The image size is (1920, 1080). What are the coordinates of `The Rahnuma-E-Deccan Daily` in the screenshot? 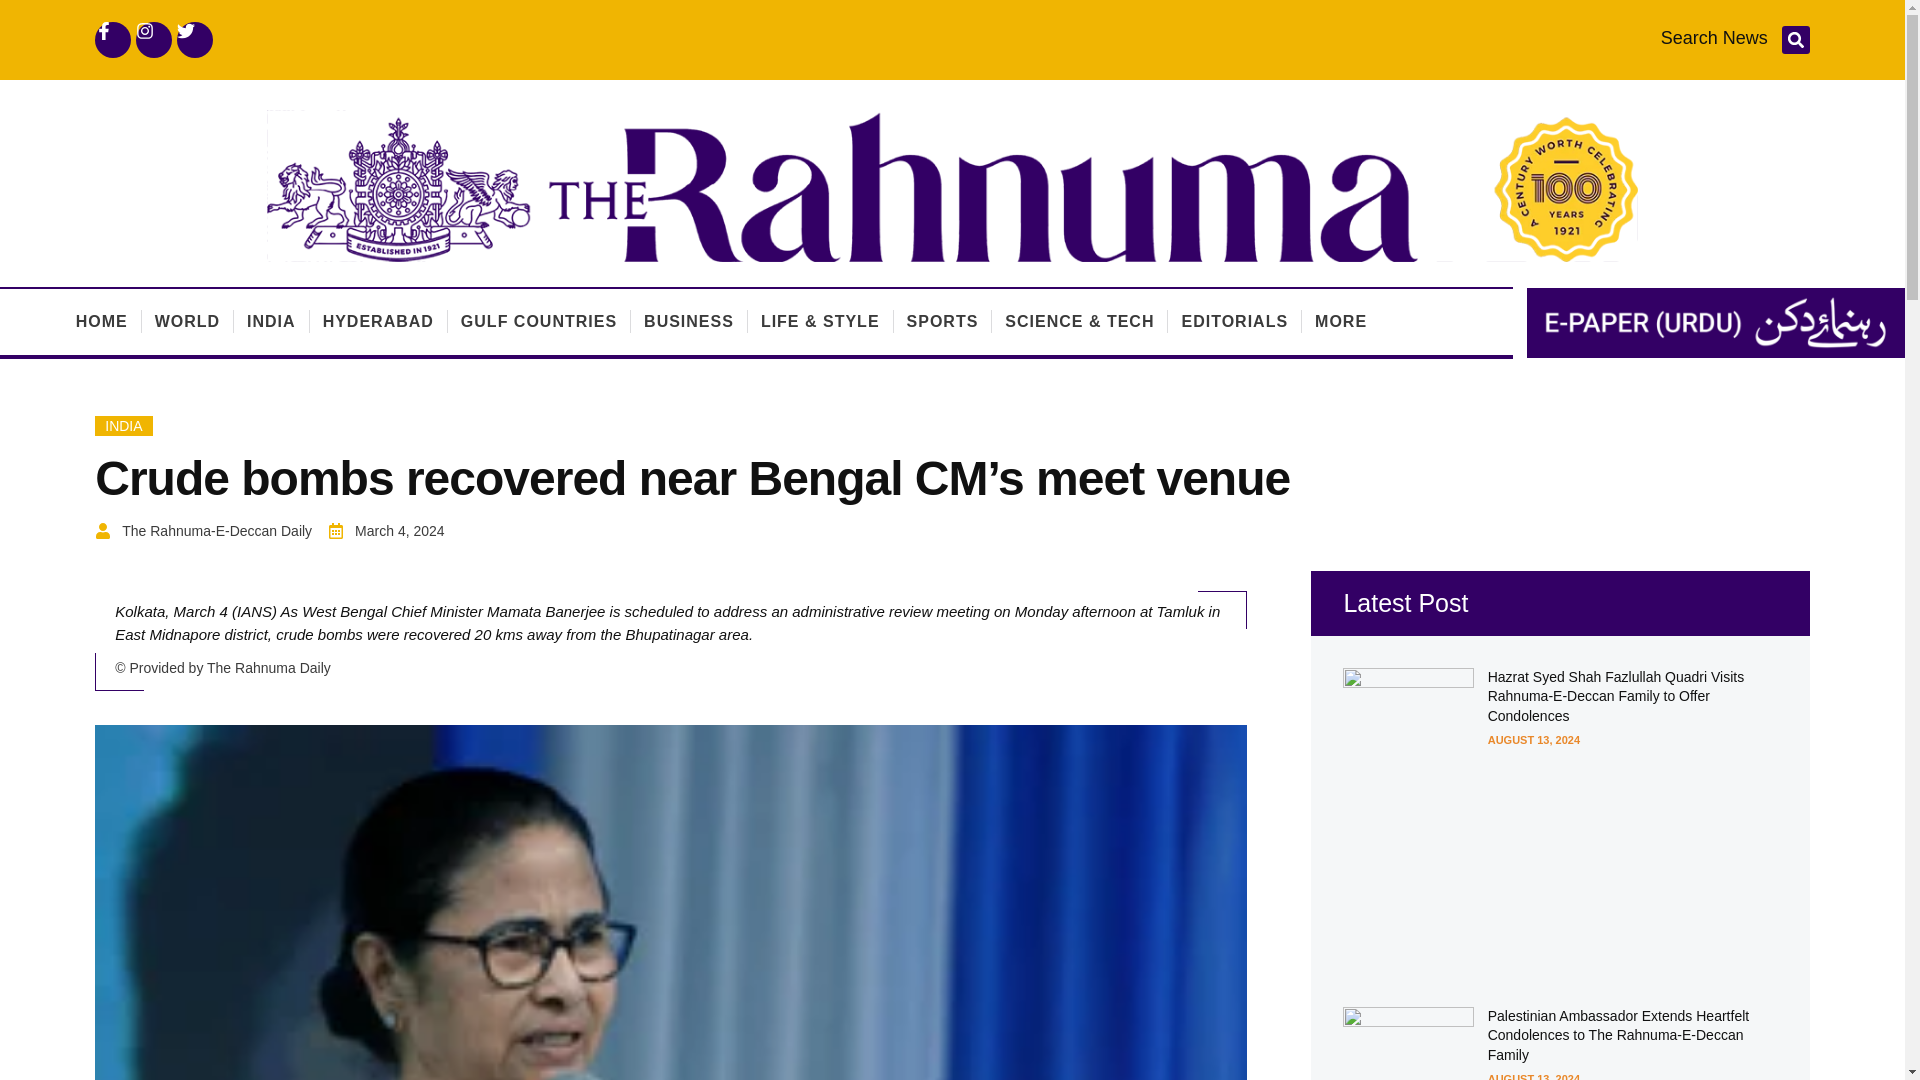 It's located at (202, 532).